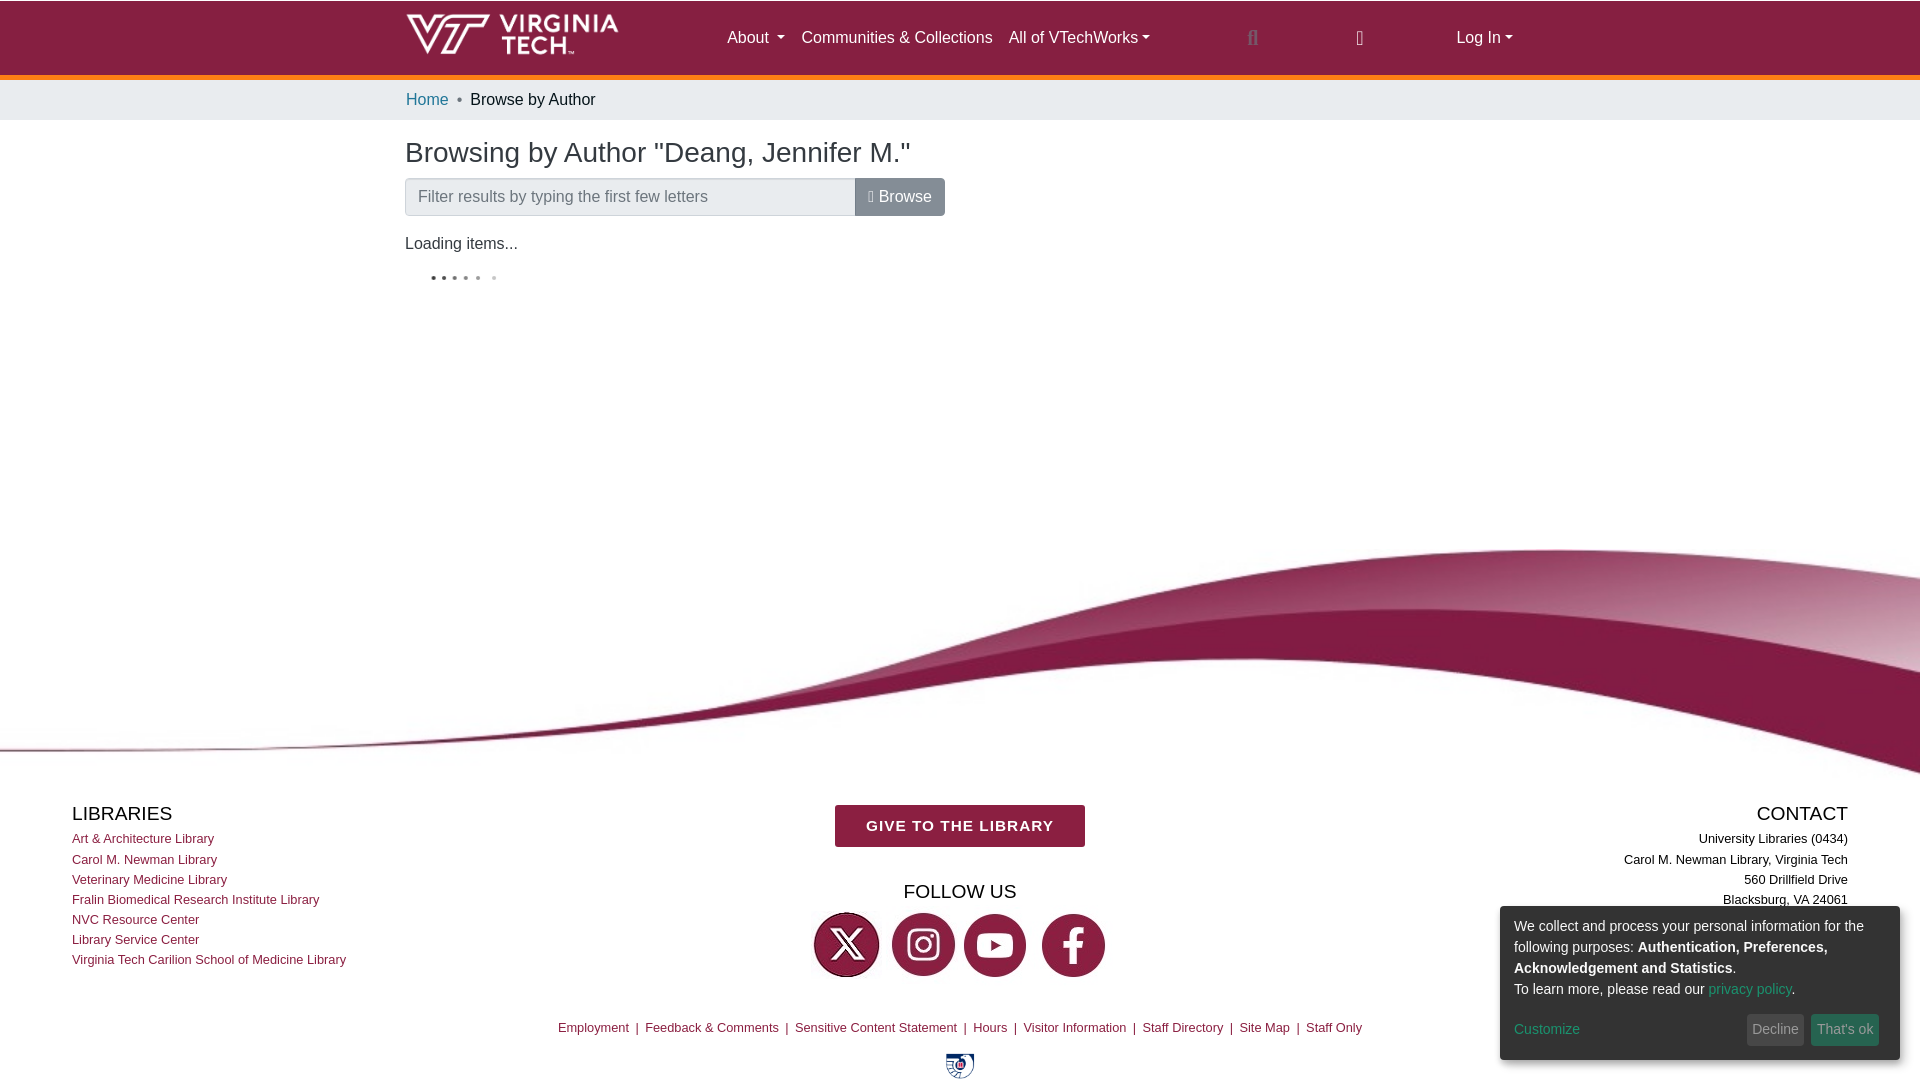  What do you see at coordinates (1360, 37) in the screenshot?
I see `Language switch` at bounding box center [1360, 37].